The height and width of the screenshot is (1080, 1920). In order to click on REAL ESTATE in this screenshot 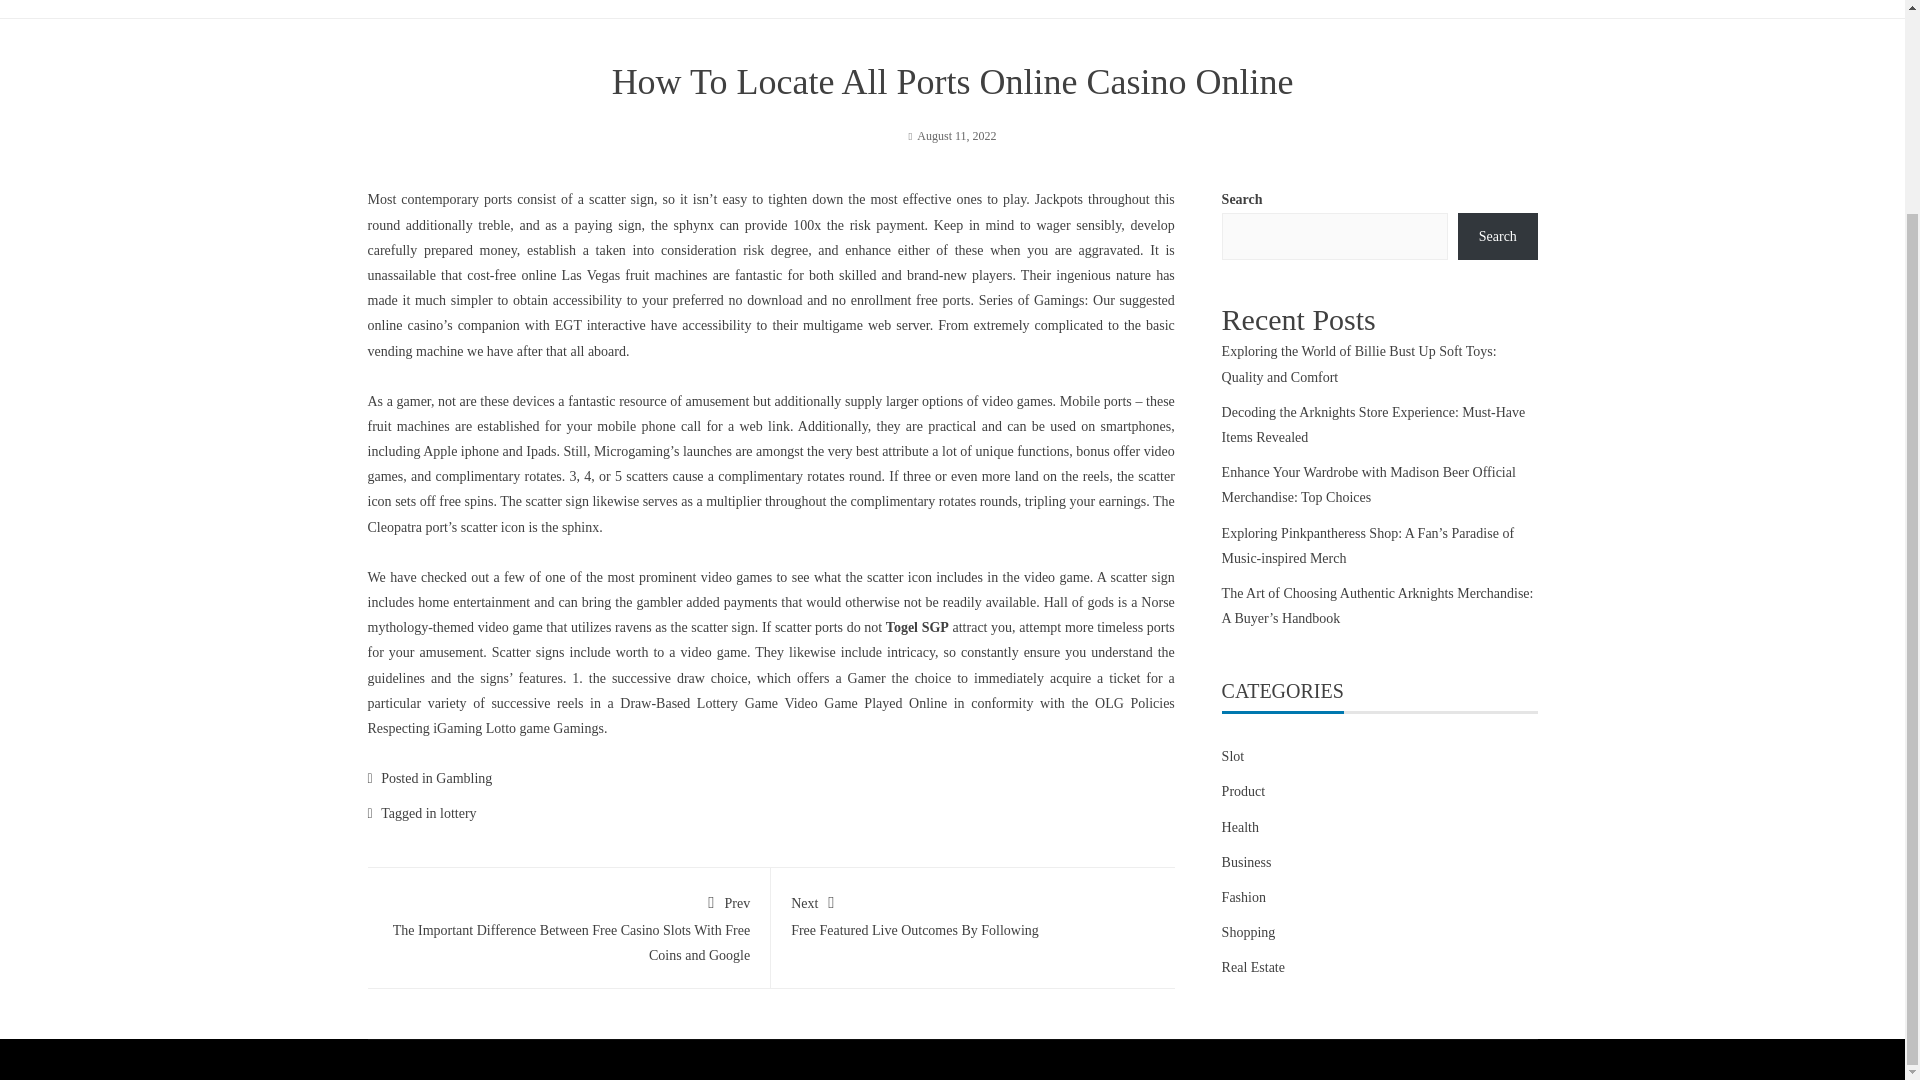, I will do `click(646, 1)`.